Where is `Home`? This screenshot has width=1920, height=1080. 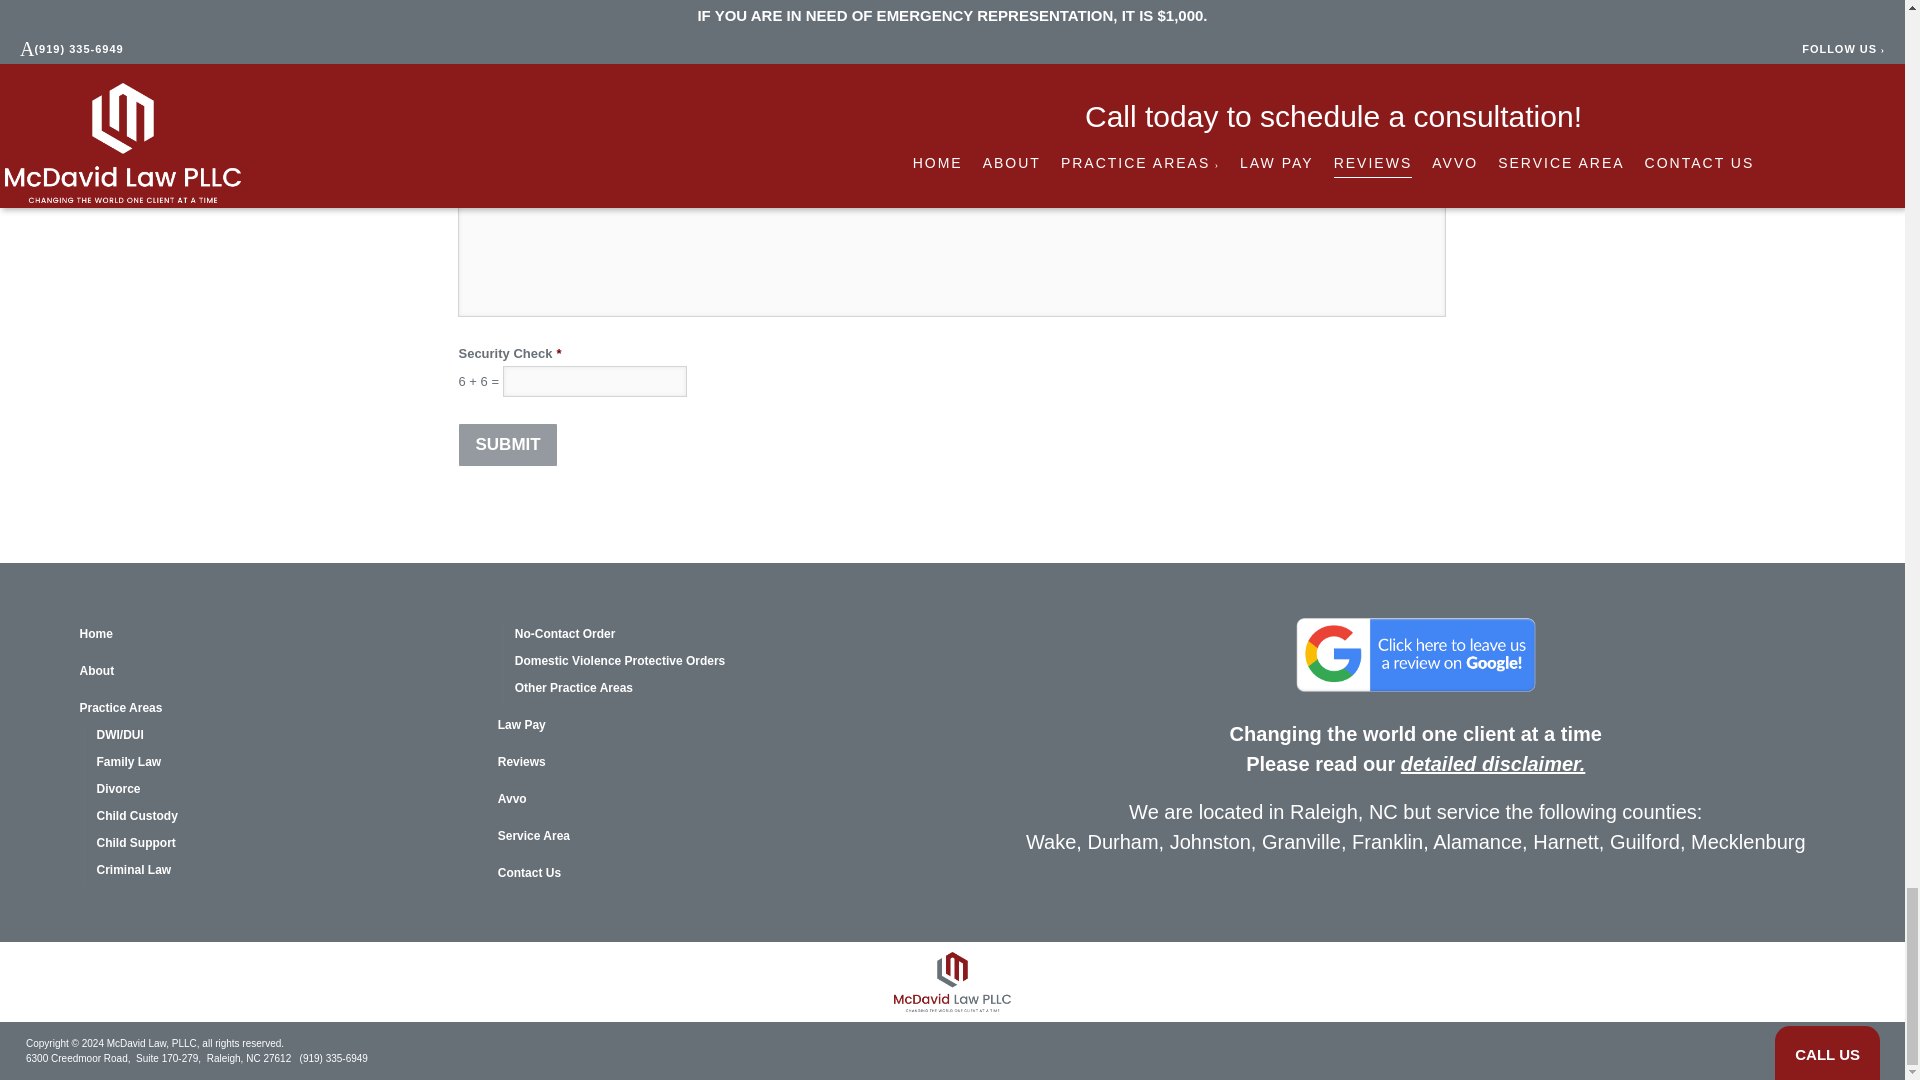
Home is located at coordinates (280, 636).